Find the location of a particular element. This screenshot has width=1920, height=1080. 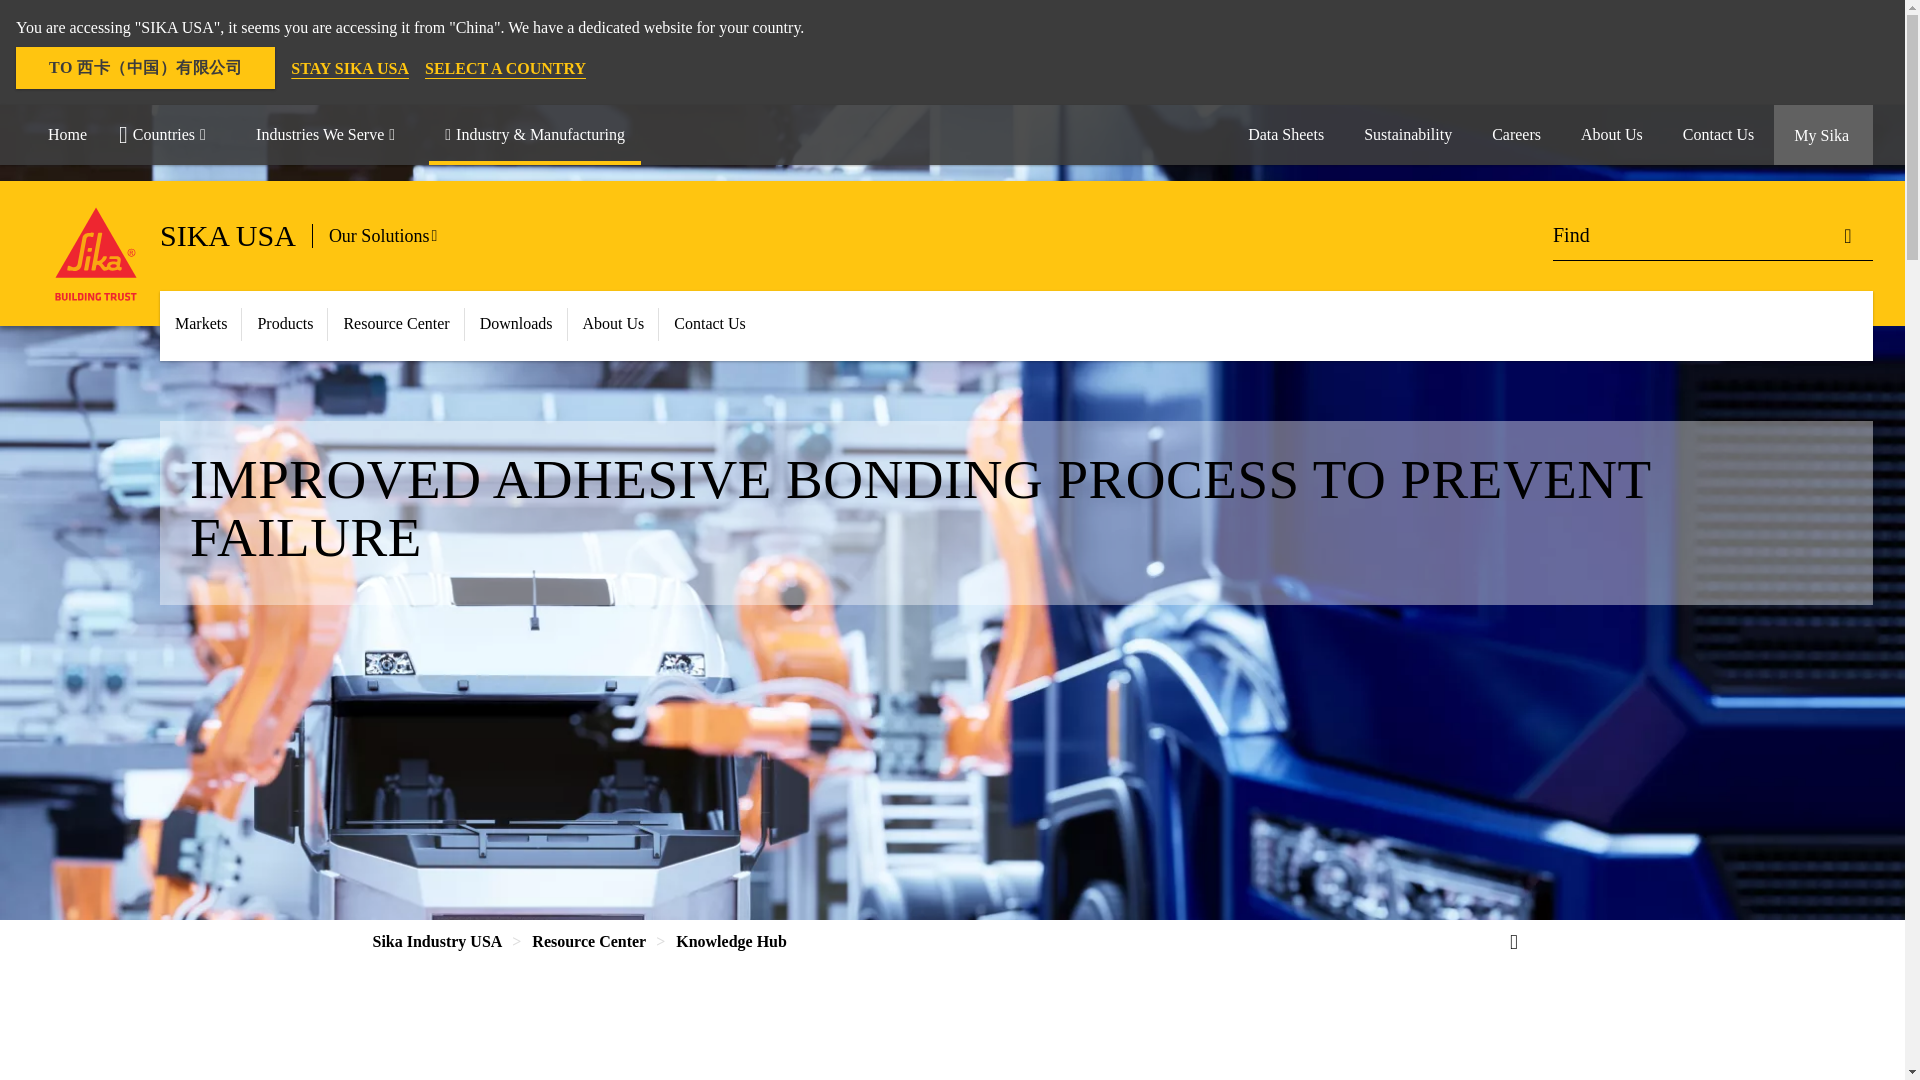

STAY SIKA USA is located at coordinates (350, 68).